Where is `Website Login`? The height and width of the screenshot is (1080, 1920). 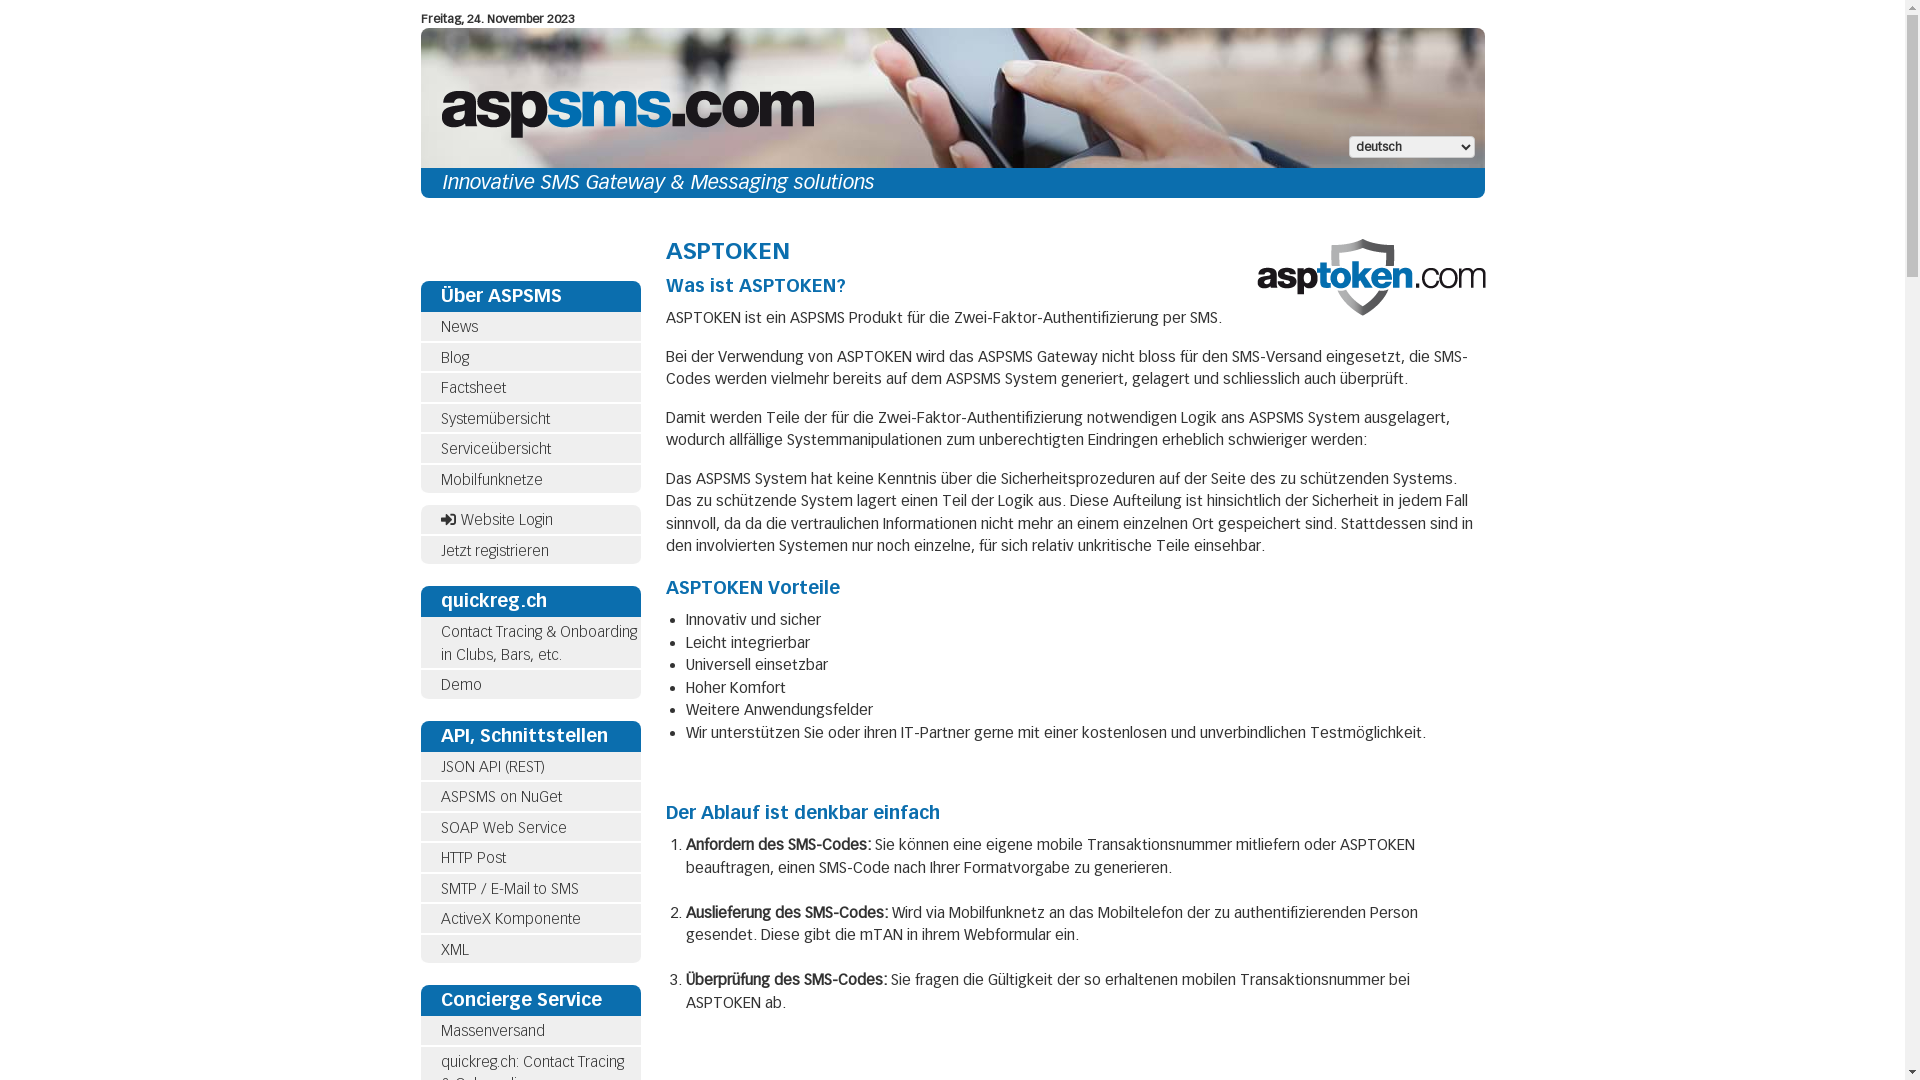
Website Login is located at coordinates (530, 520).